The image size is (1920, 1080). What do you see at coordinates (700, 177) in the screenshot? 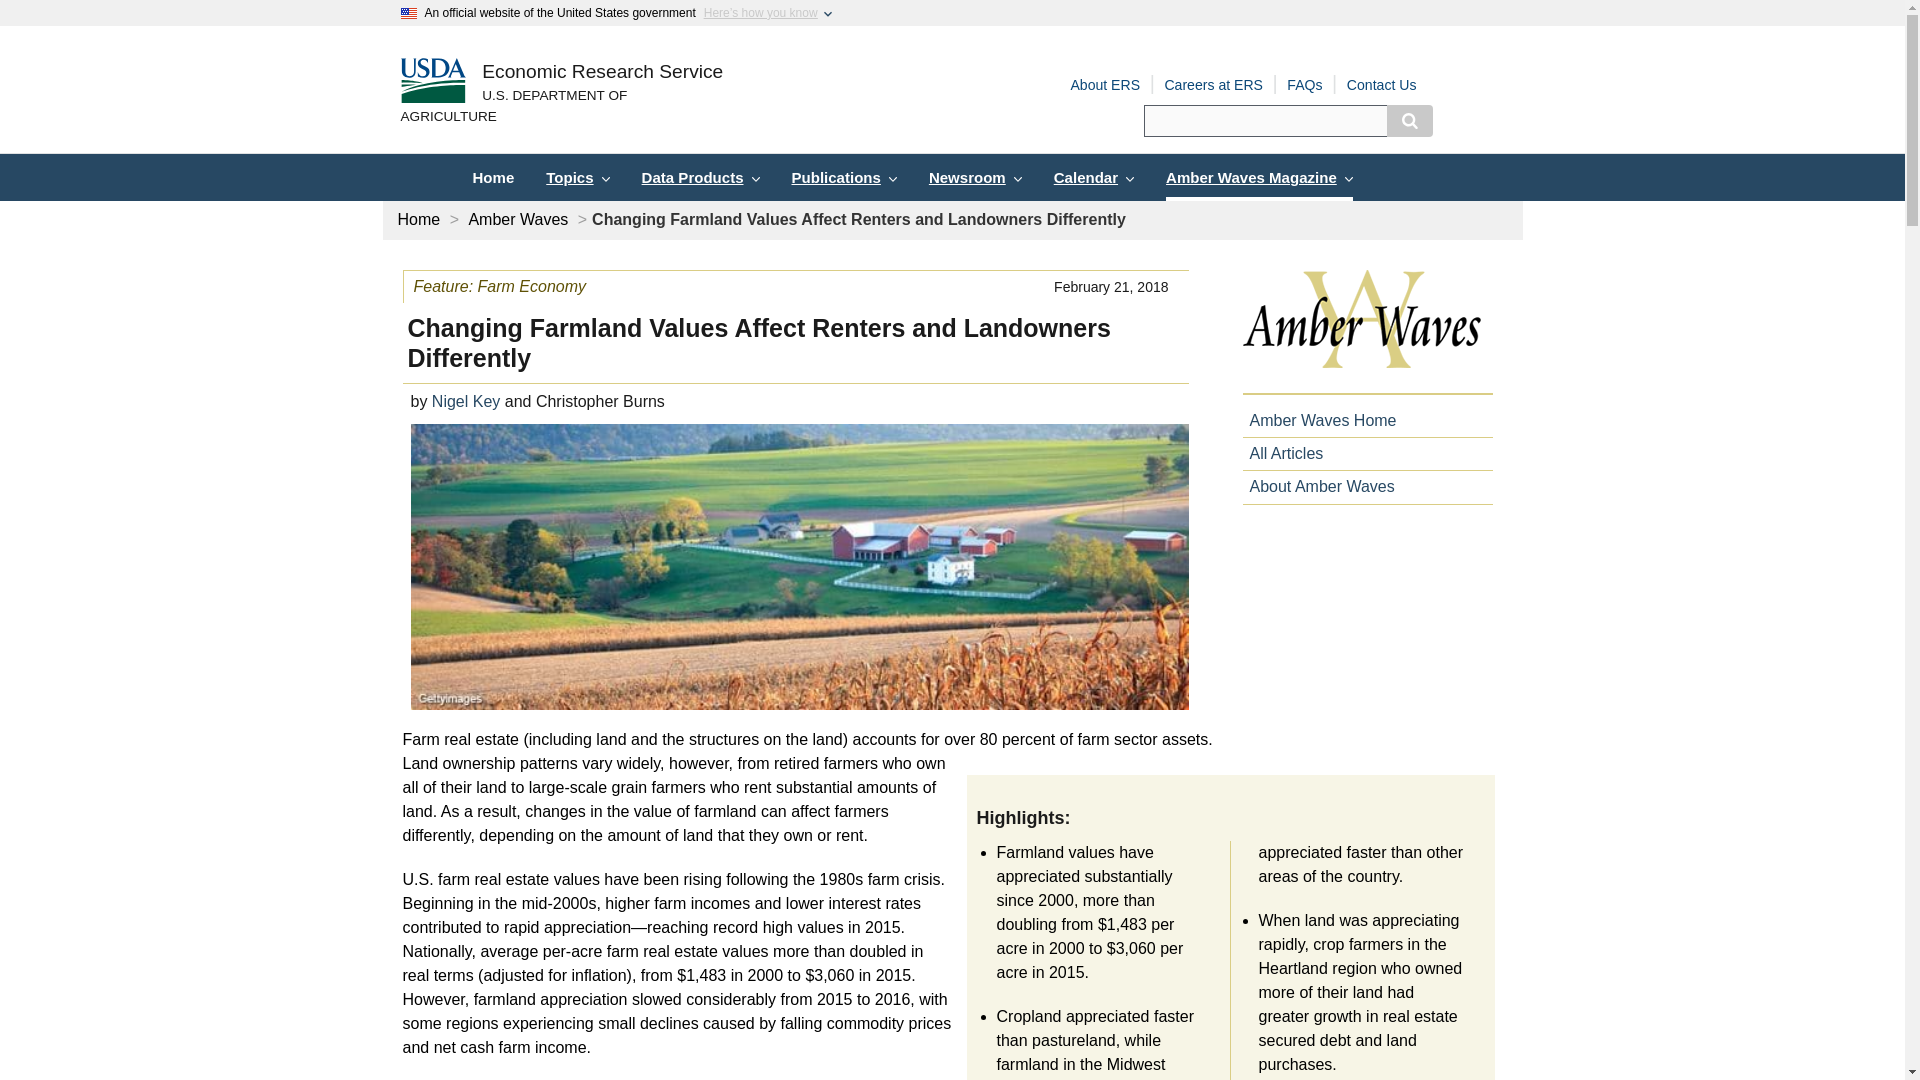
I see `Data Products` at bounding box center [700, 177].